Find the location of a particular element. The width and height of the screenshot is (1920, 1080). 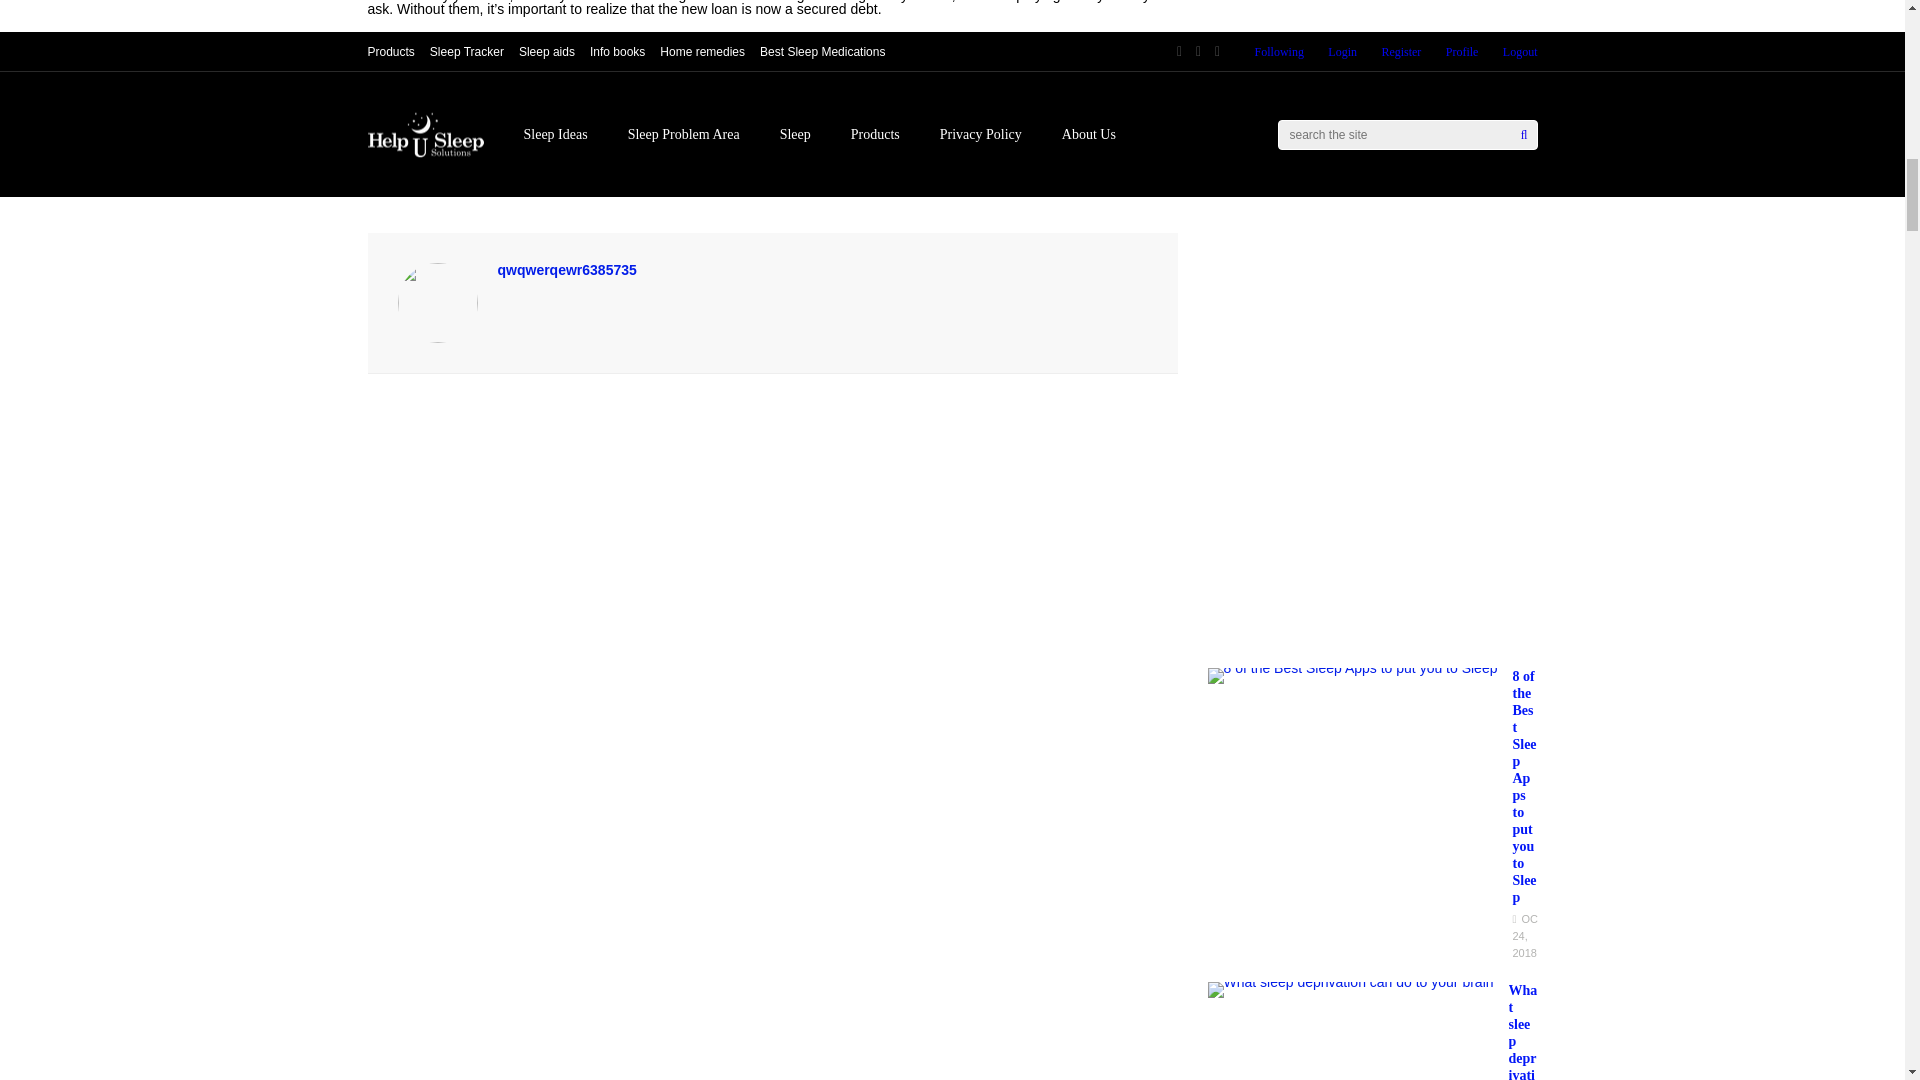

Click to print is located at coordinates (580, 174).